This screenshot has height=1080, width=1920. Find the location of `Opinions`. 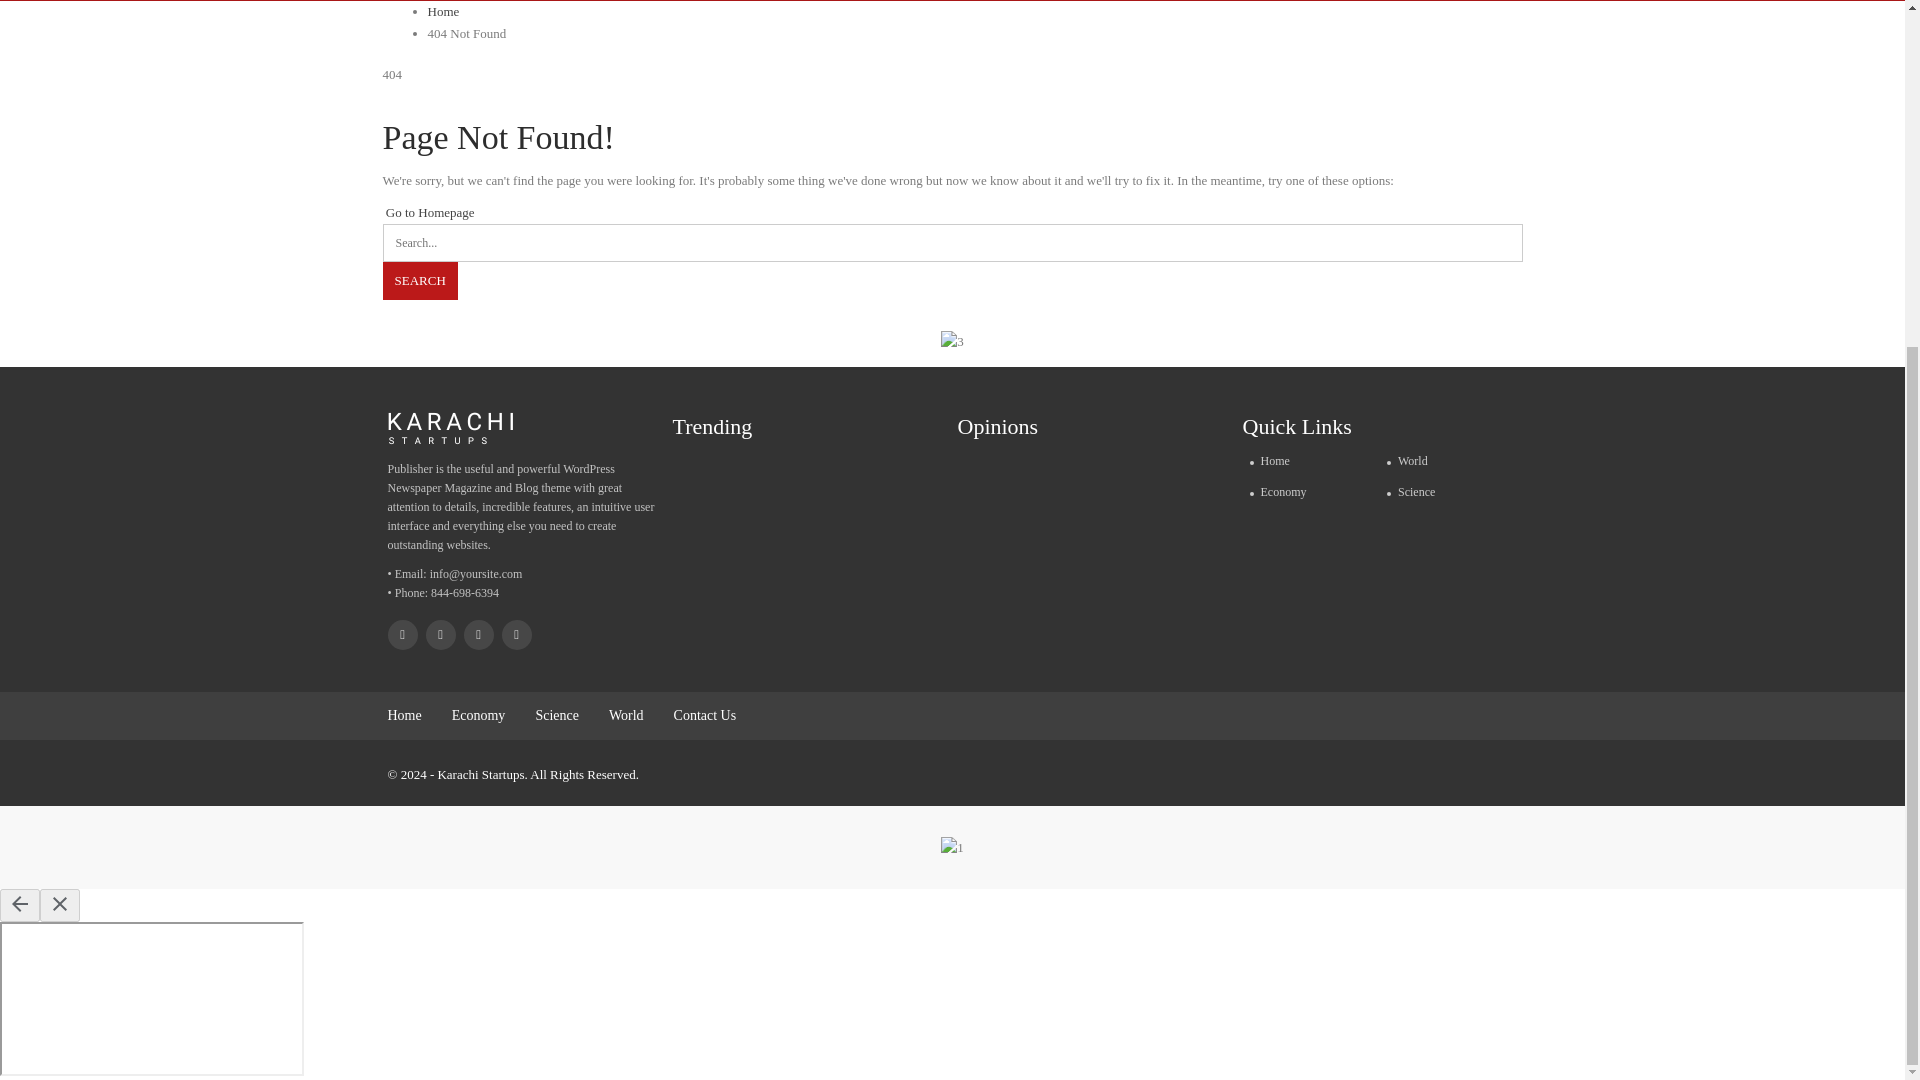

Opinions is located at coordinates (1007, 428).